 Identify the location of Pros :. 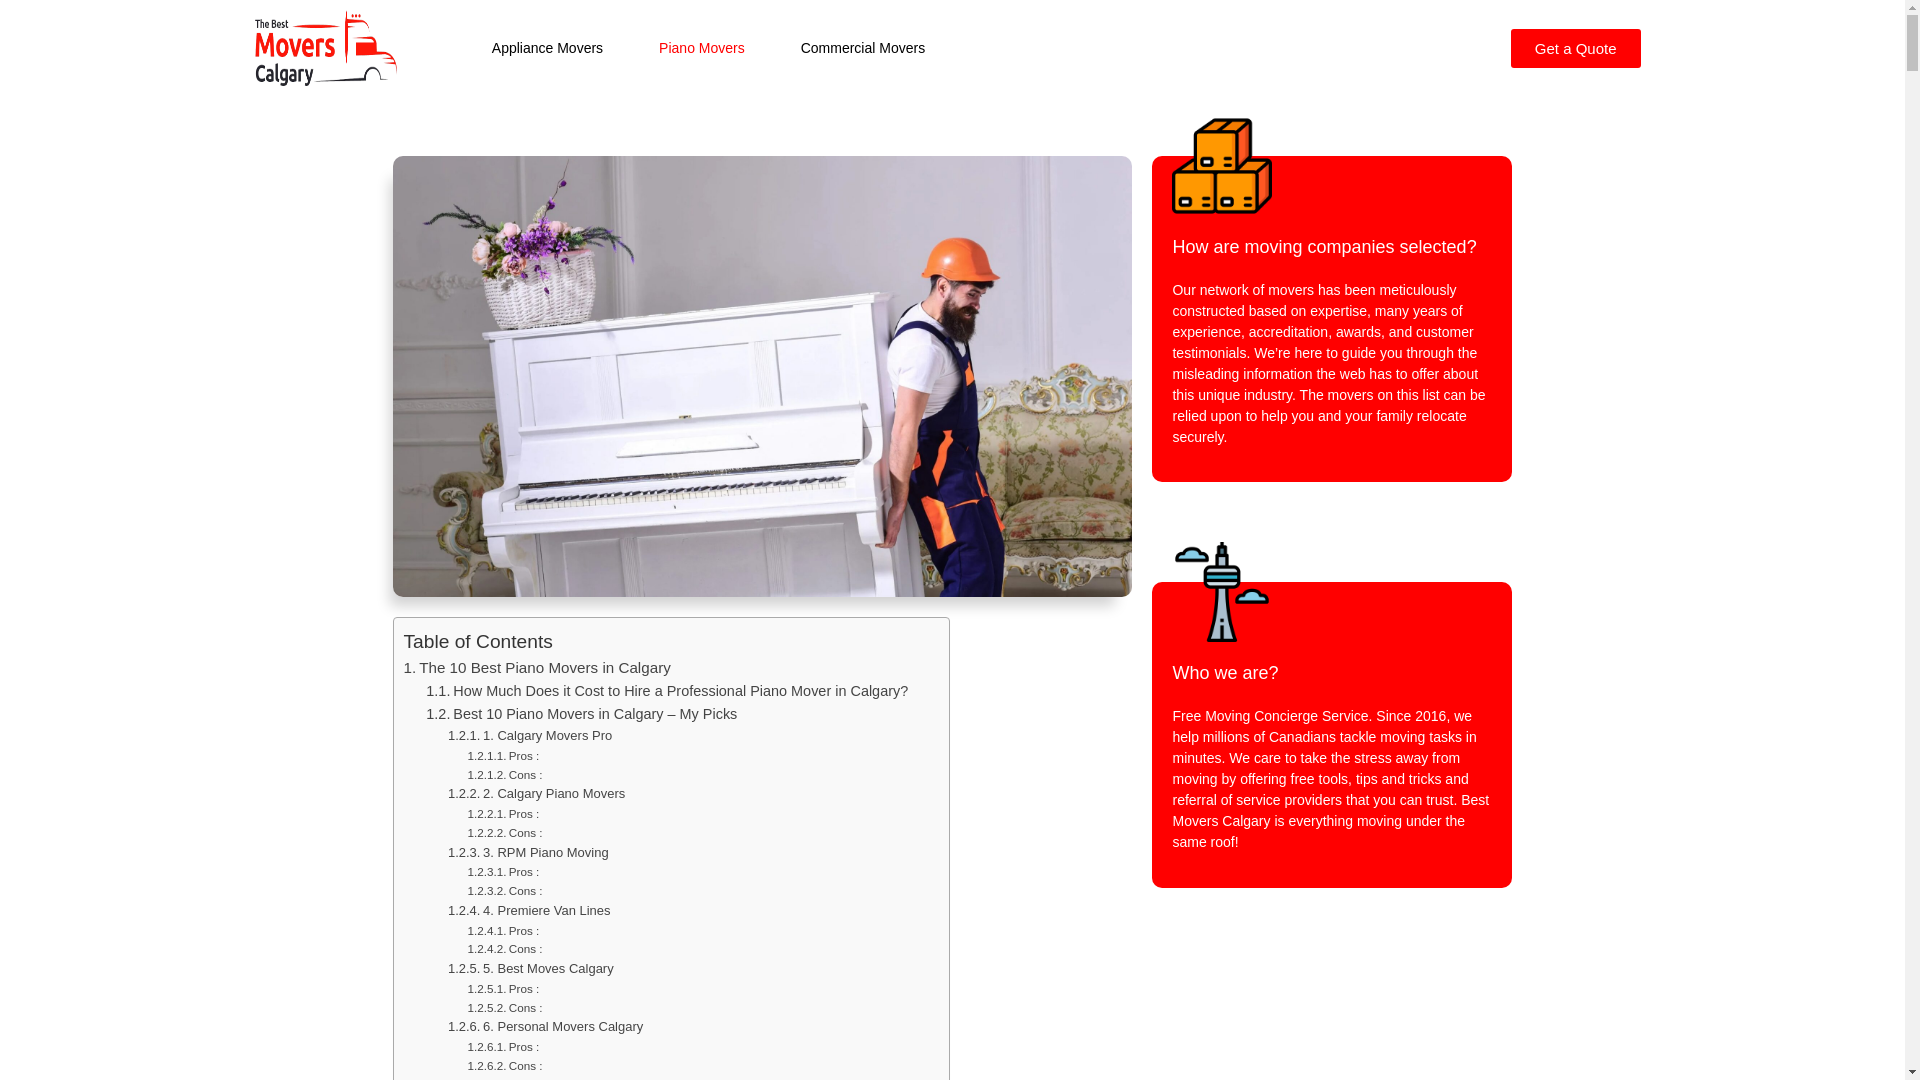
(503, 756).